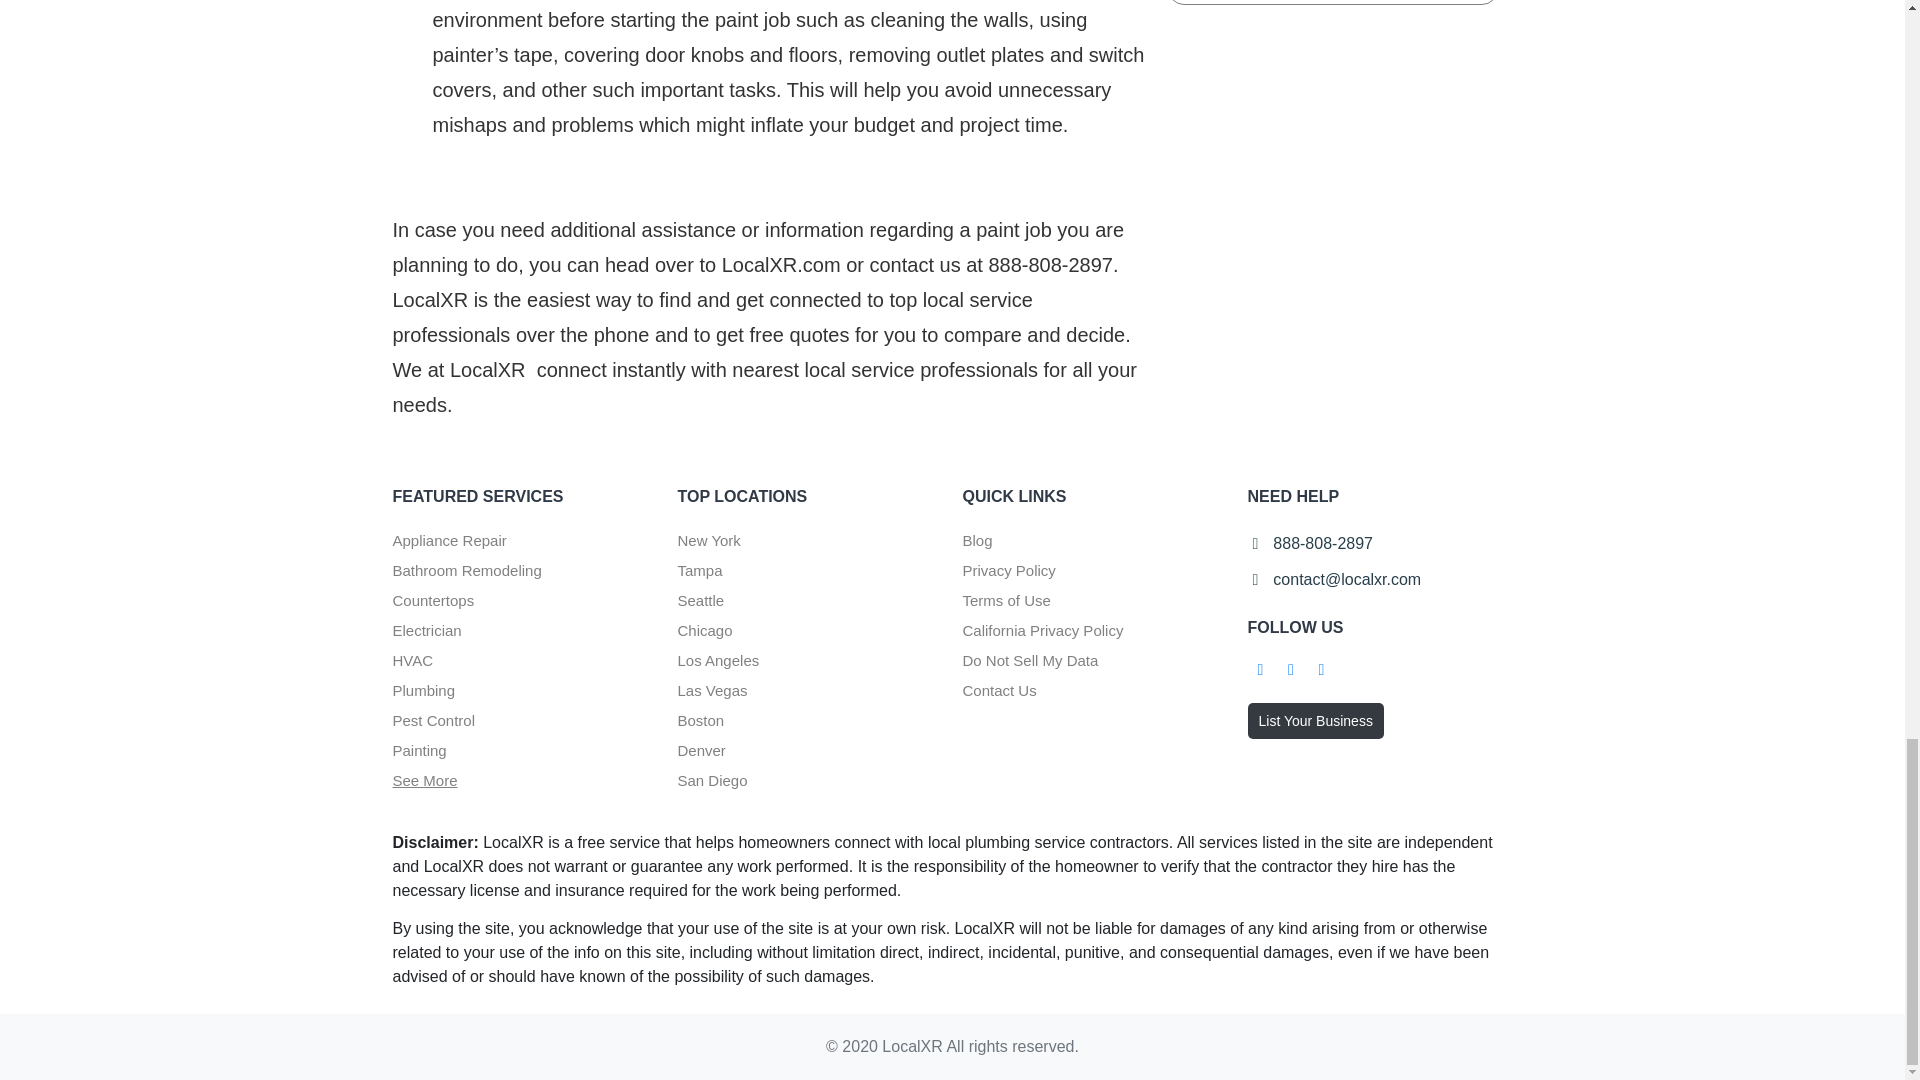 The width and height of the screenshot is (1920, 1080). Describe the element at coordinates (1316, 720) in the screenshot. I see `List Your Business` at that location.